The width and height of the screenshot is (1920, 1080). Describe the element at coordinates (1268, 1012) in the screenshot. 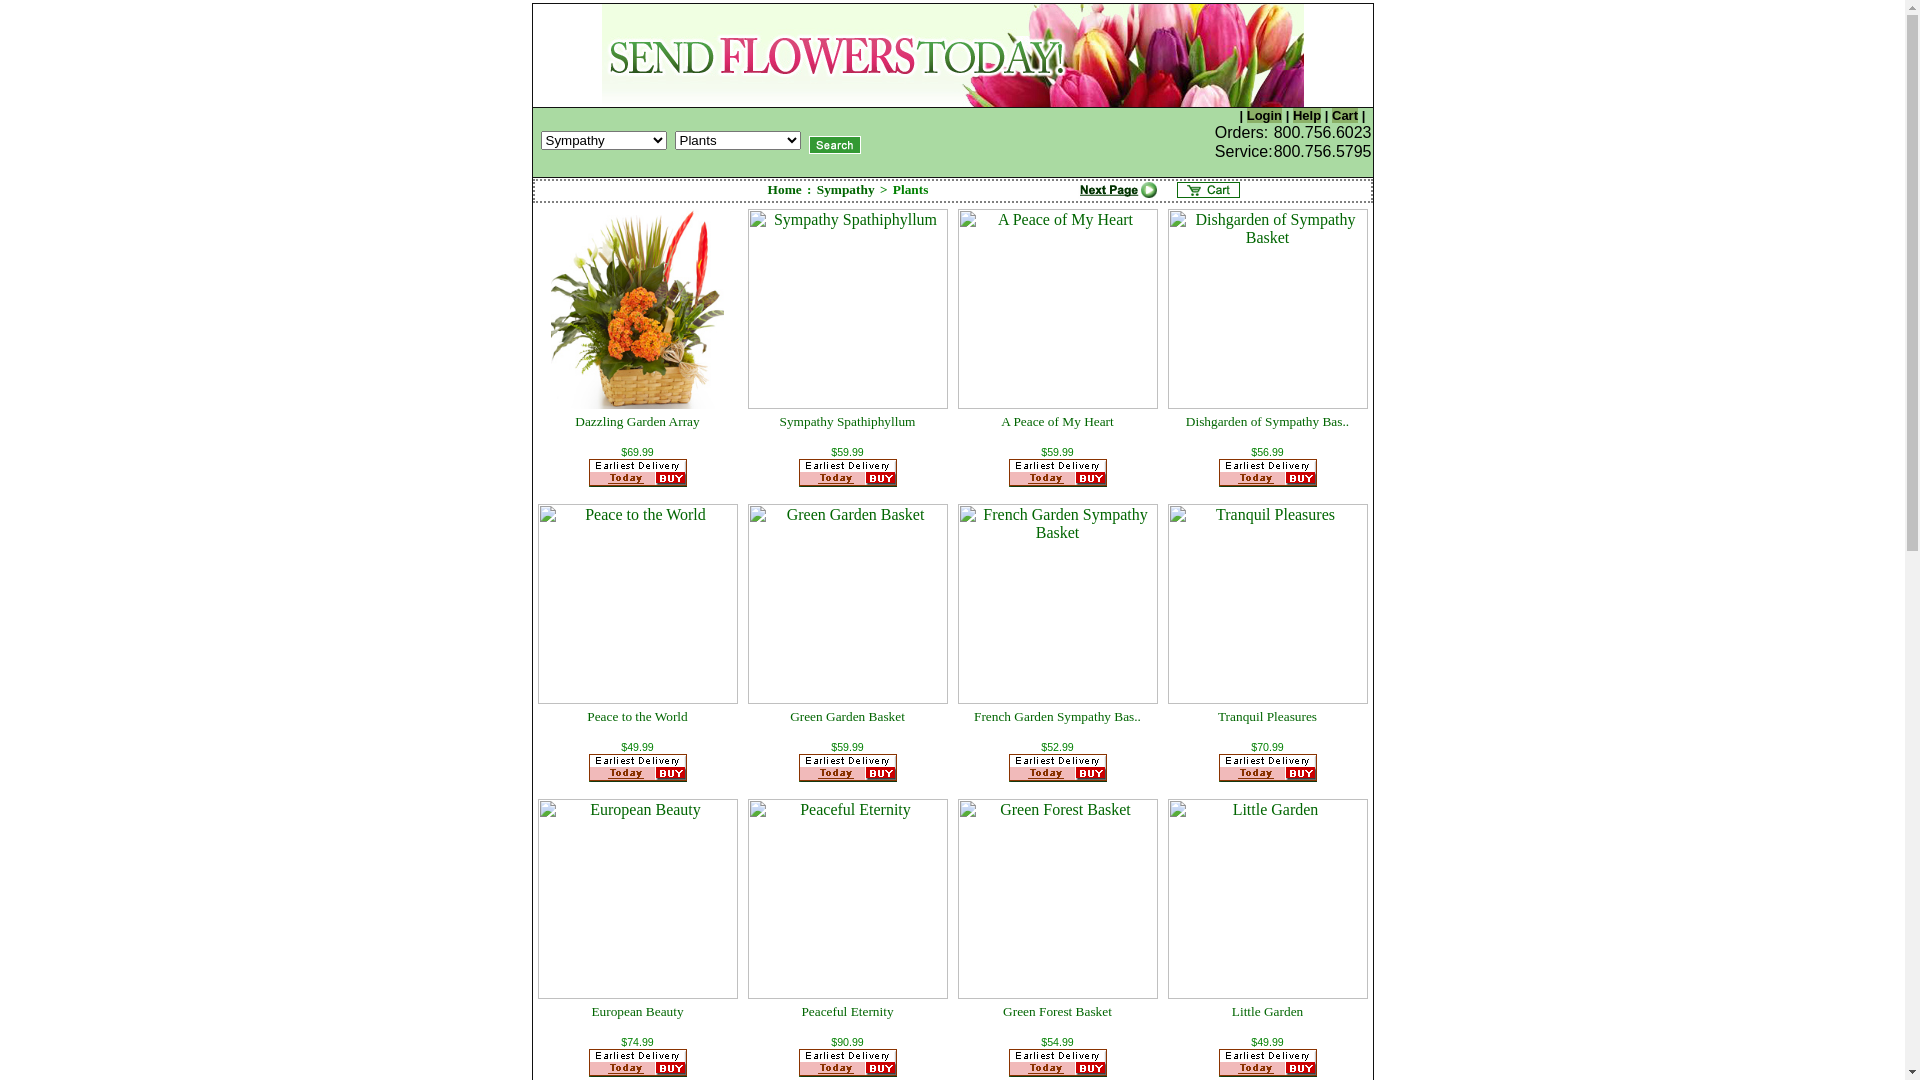

I see `Little Garden` at that location.